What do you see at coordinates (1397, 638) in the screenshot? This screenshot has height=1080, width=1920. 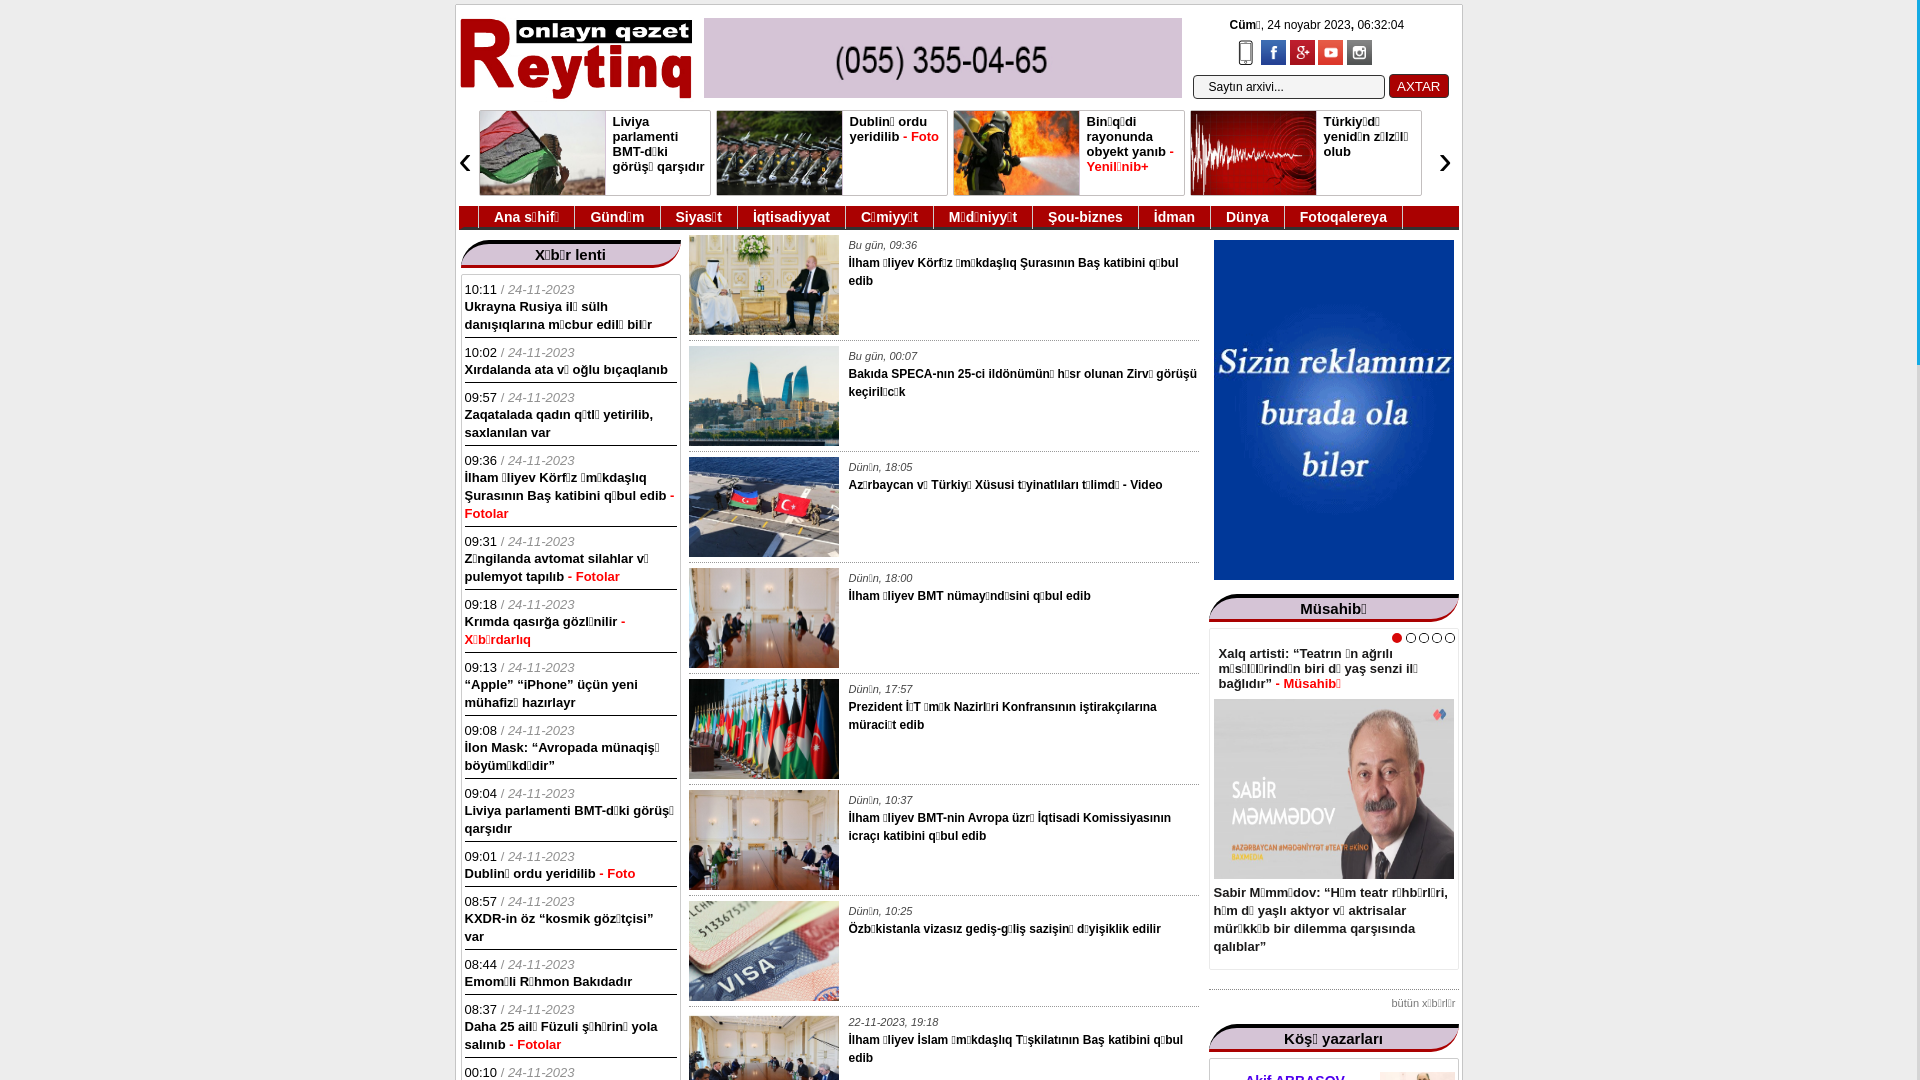 I see `.` at bounding box center [1397, 638].